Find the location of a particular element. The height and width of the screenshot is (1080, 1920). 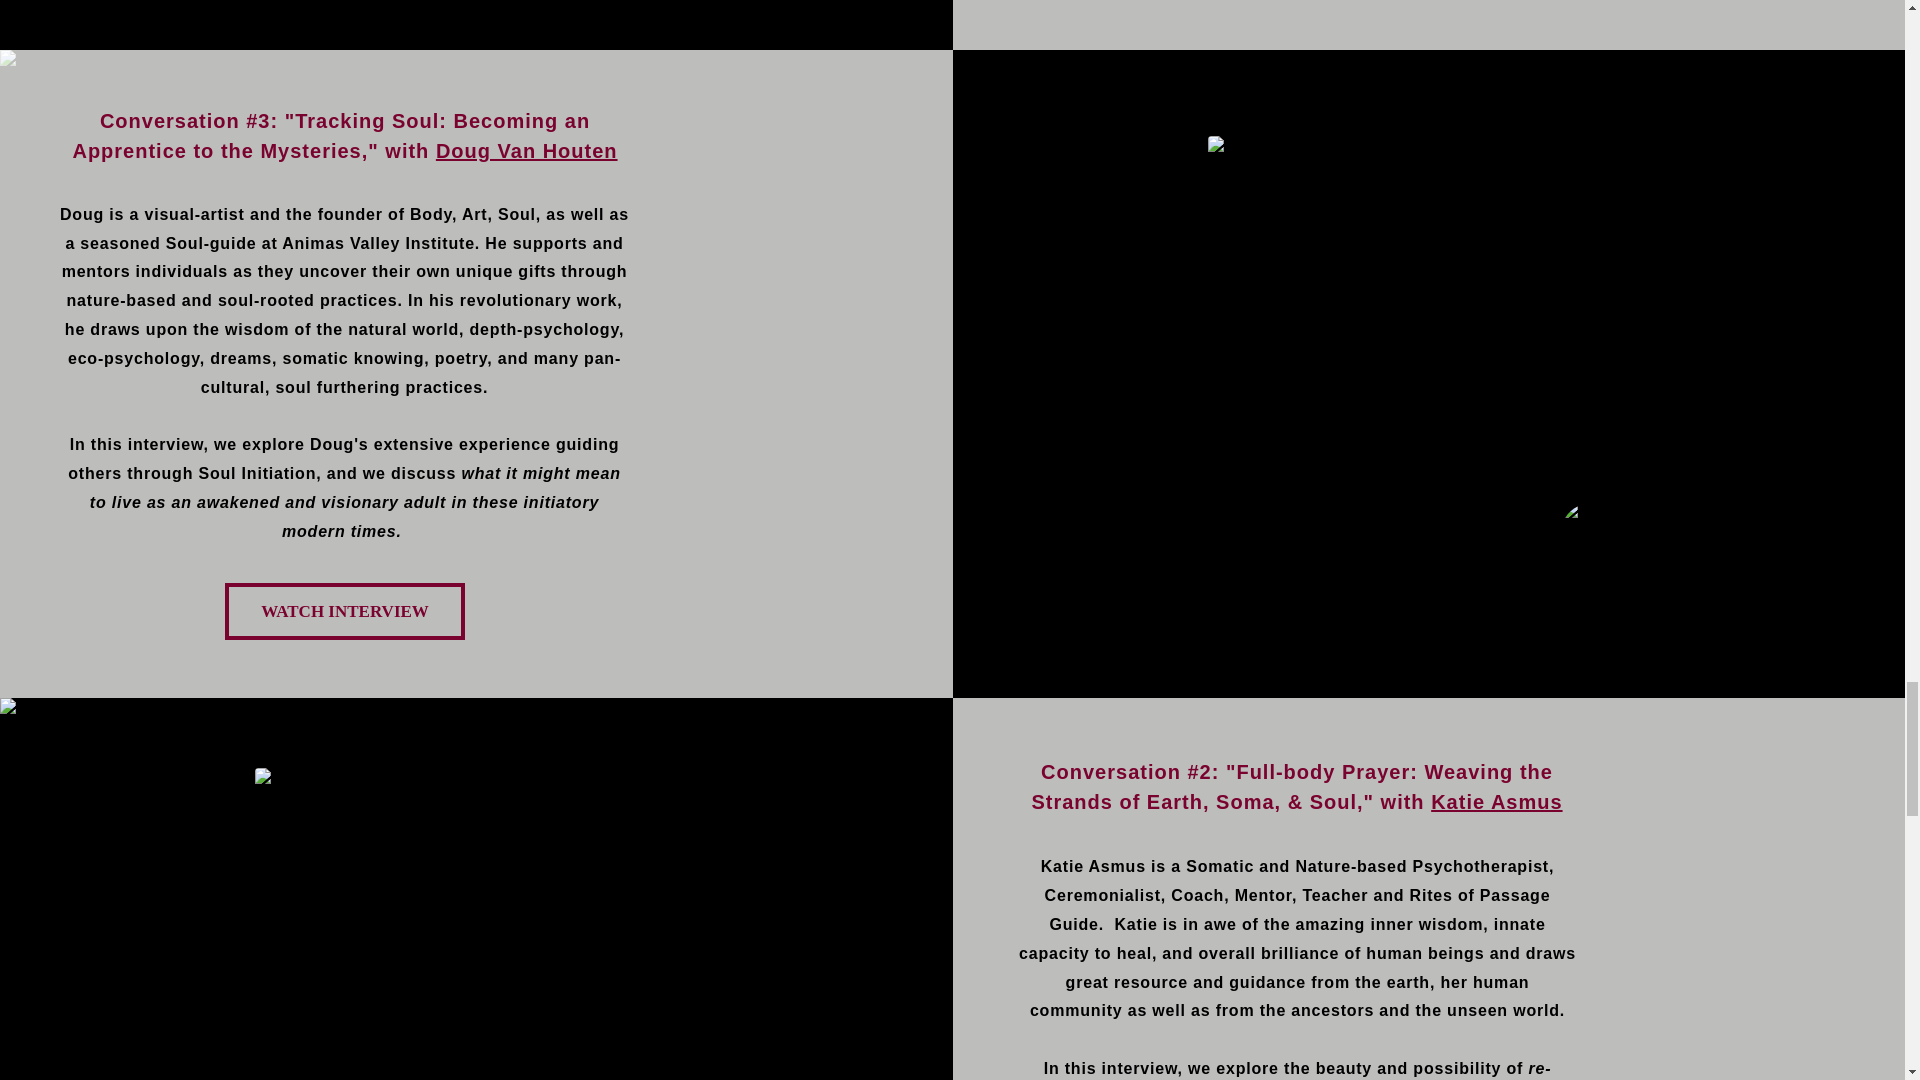

WATCH INTERVIEW is located at coordinates (344, 612).